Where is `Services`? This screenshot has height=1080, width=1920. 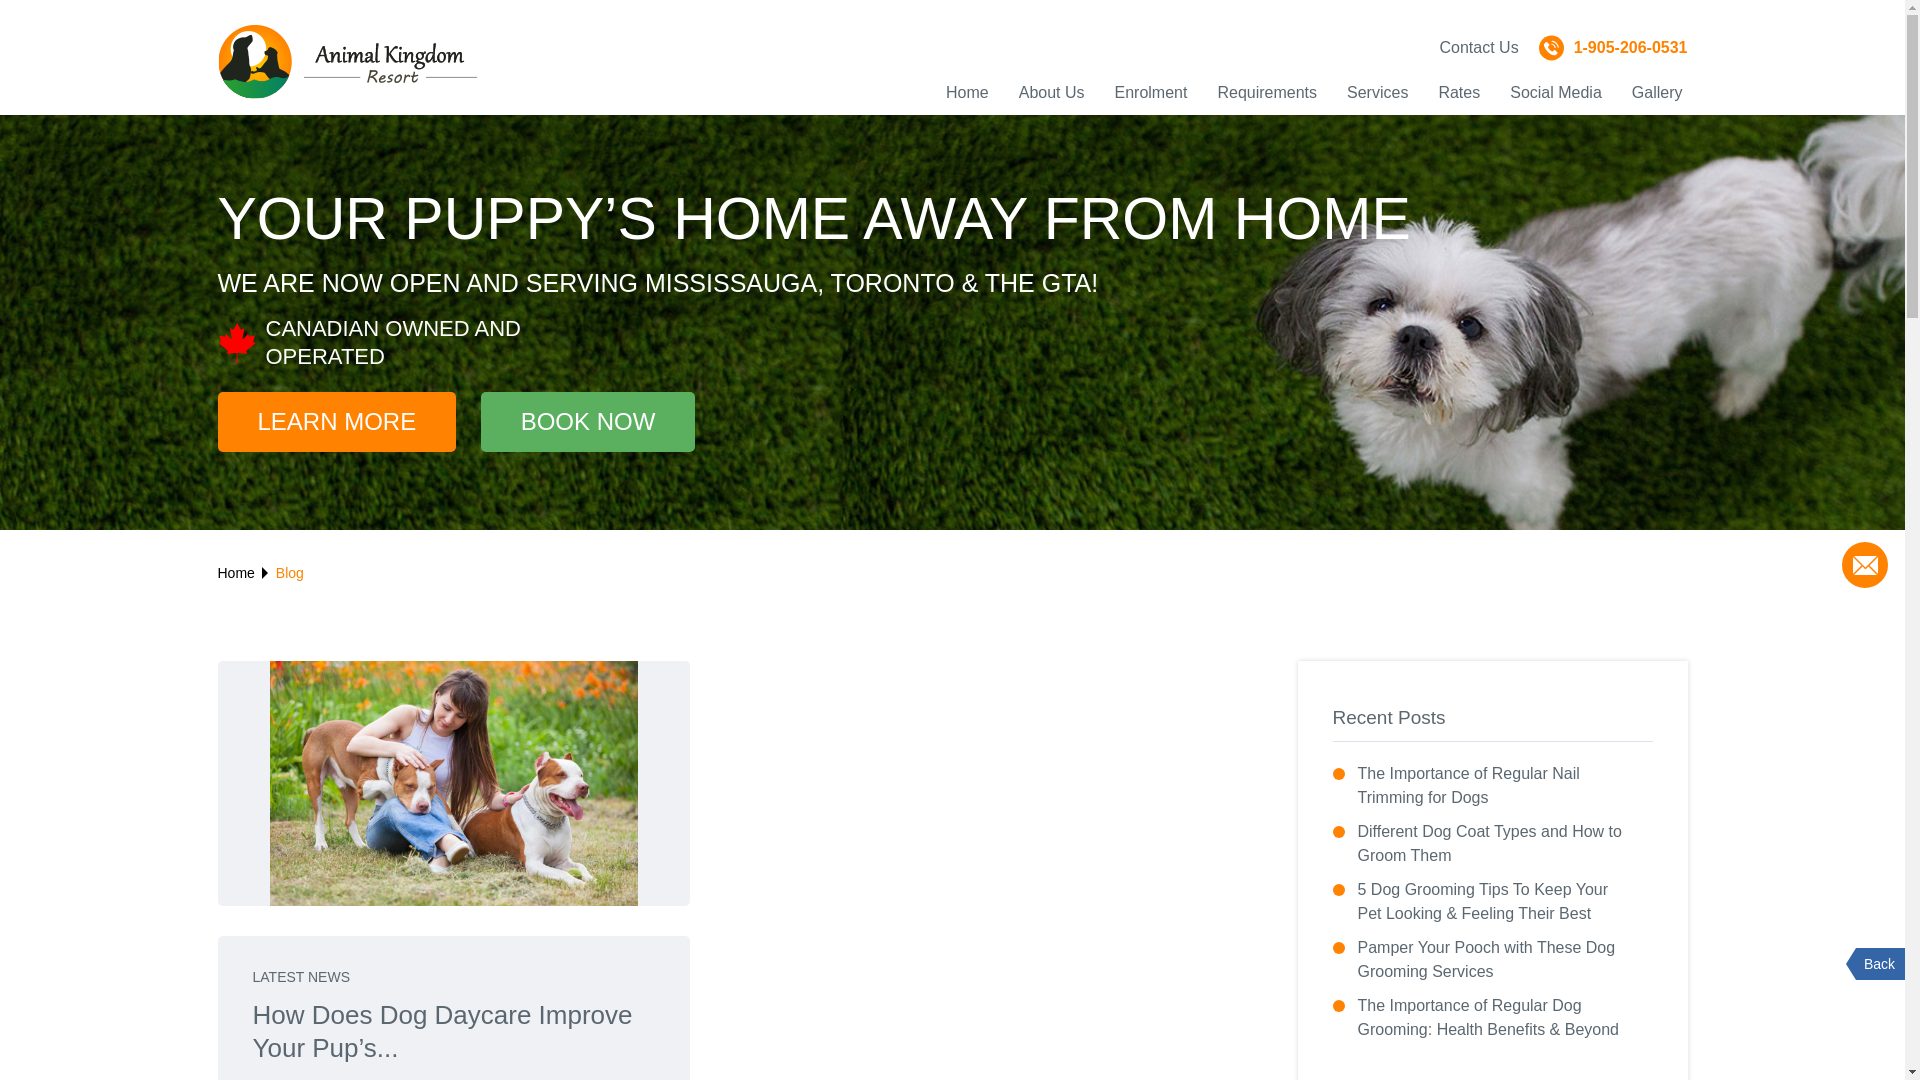 Services is located at coordinates (1378, 92).